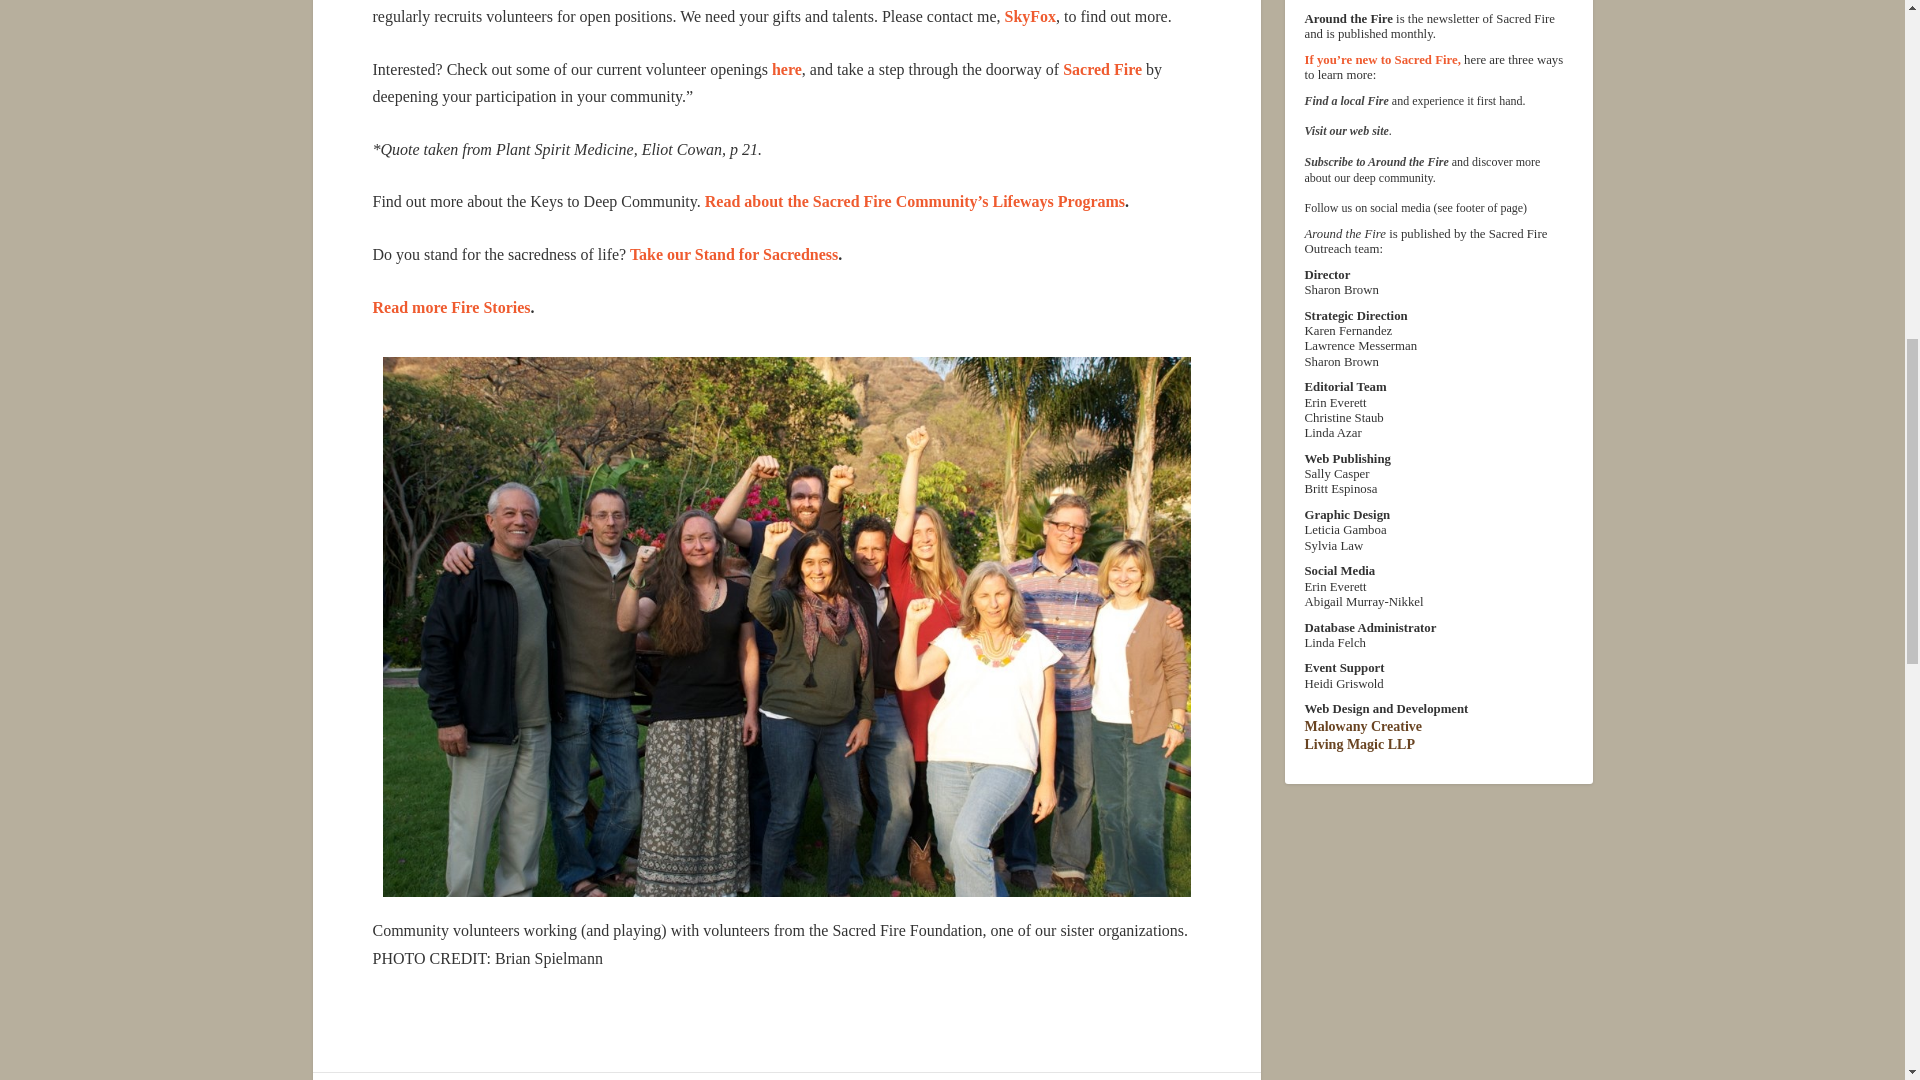 The width and height of the screenshot is (1920, 1080). Describe the element at coordinates (450, 308) in the screenshot. I see `Fire Stories` at that location.